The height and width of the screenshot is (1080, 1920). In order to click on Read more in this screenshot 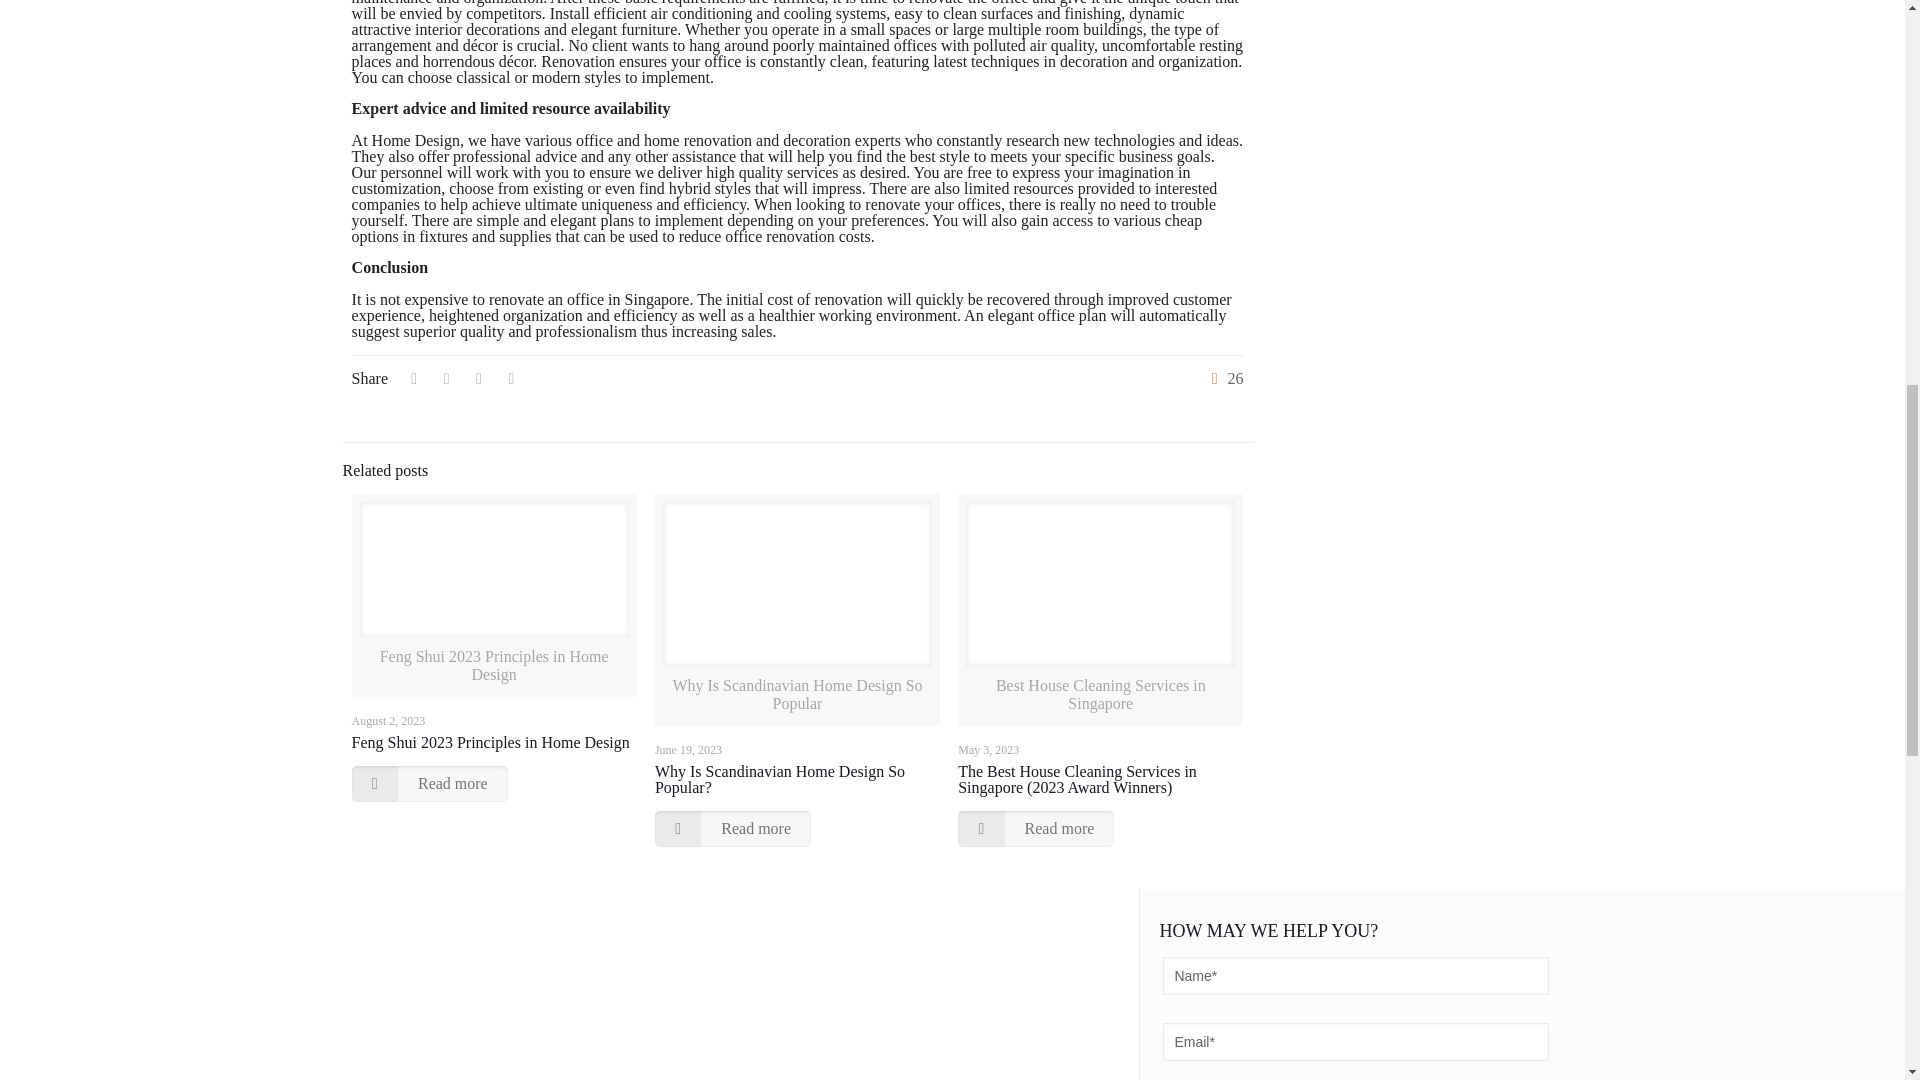, I will do `click(1036, 828)`.